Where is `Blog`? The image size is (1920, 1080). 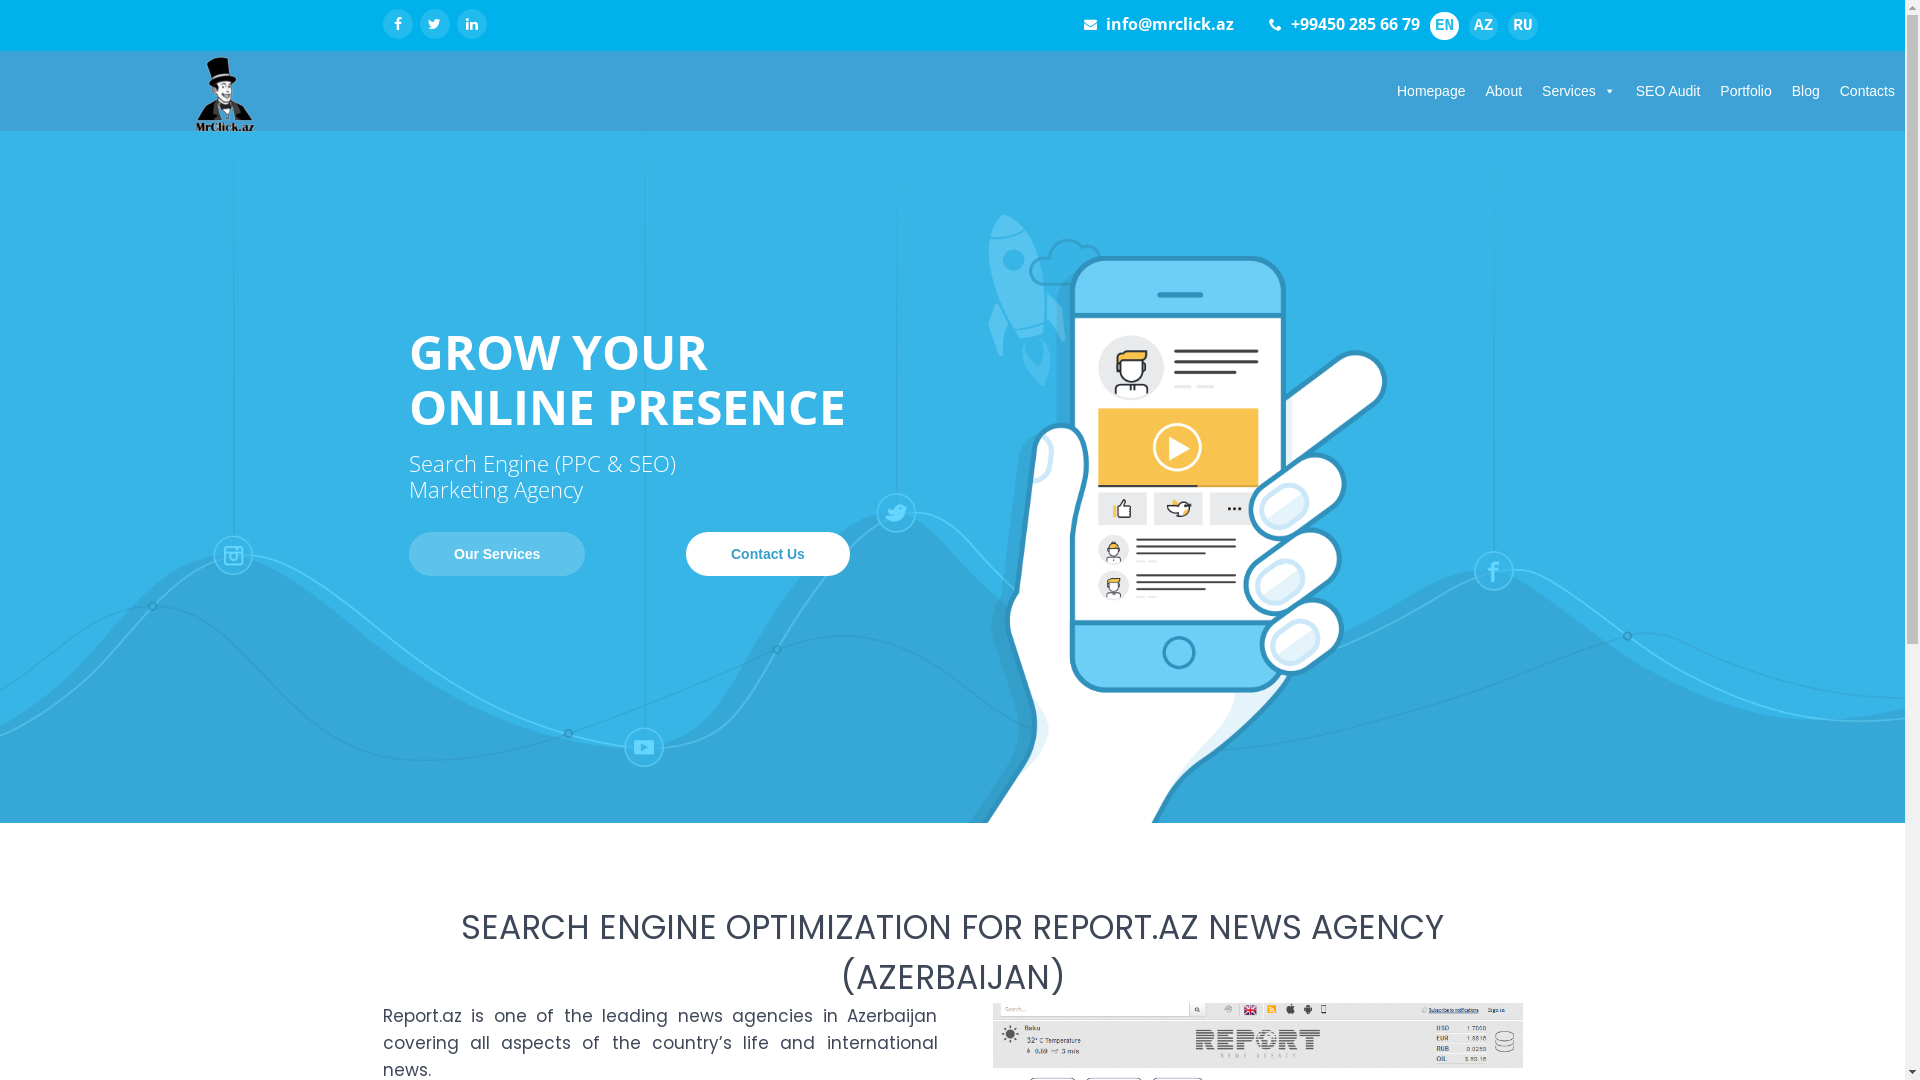
Blog is located at coordinates (1806, 91).